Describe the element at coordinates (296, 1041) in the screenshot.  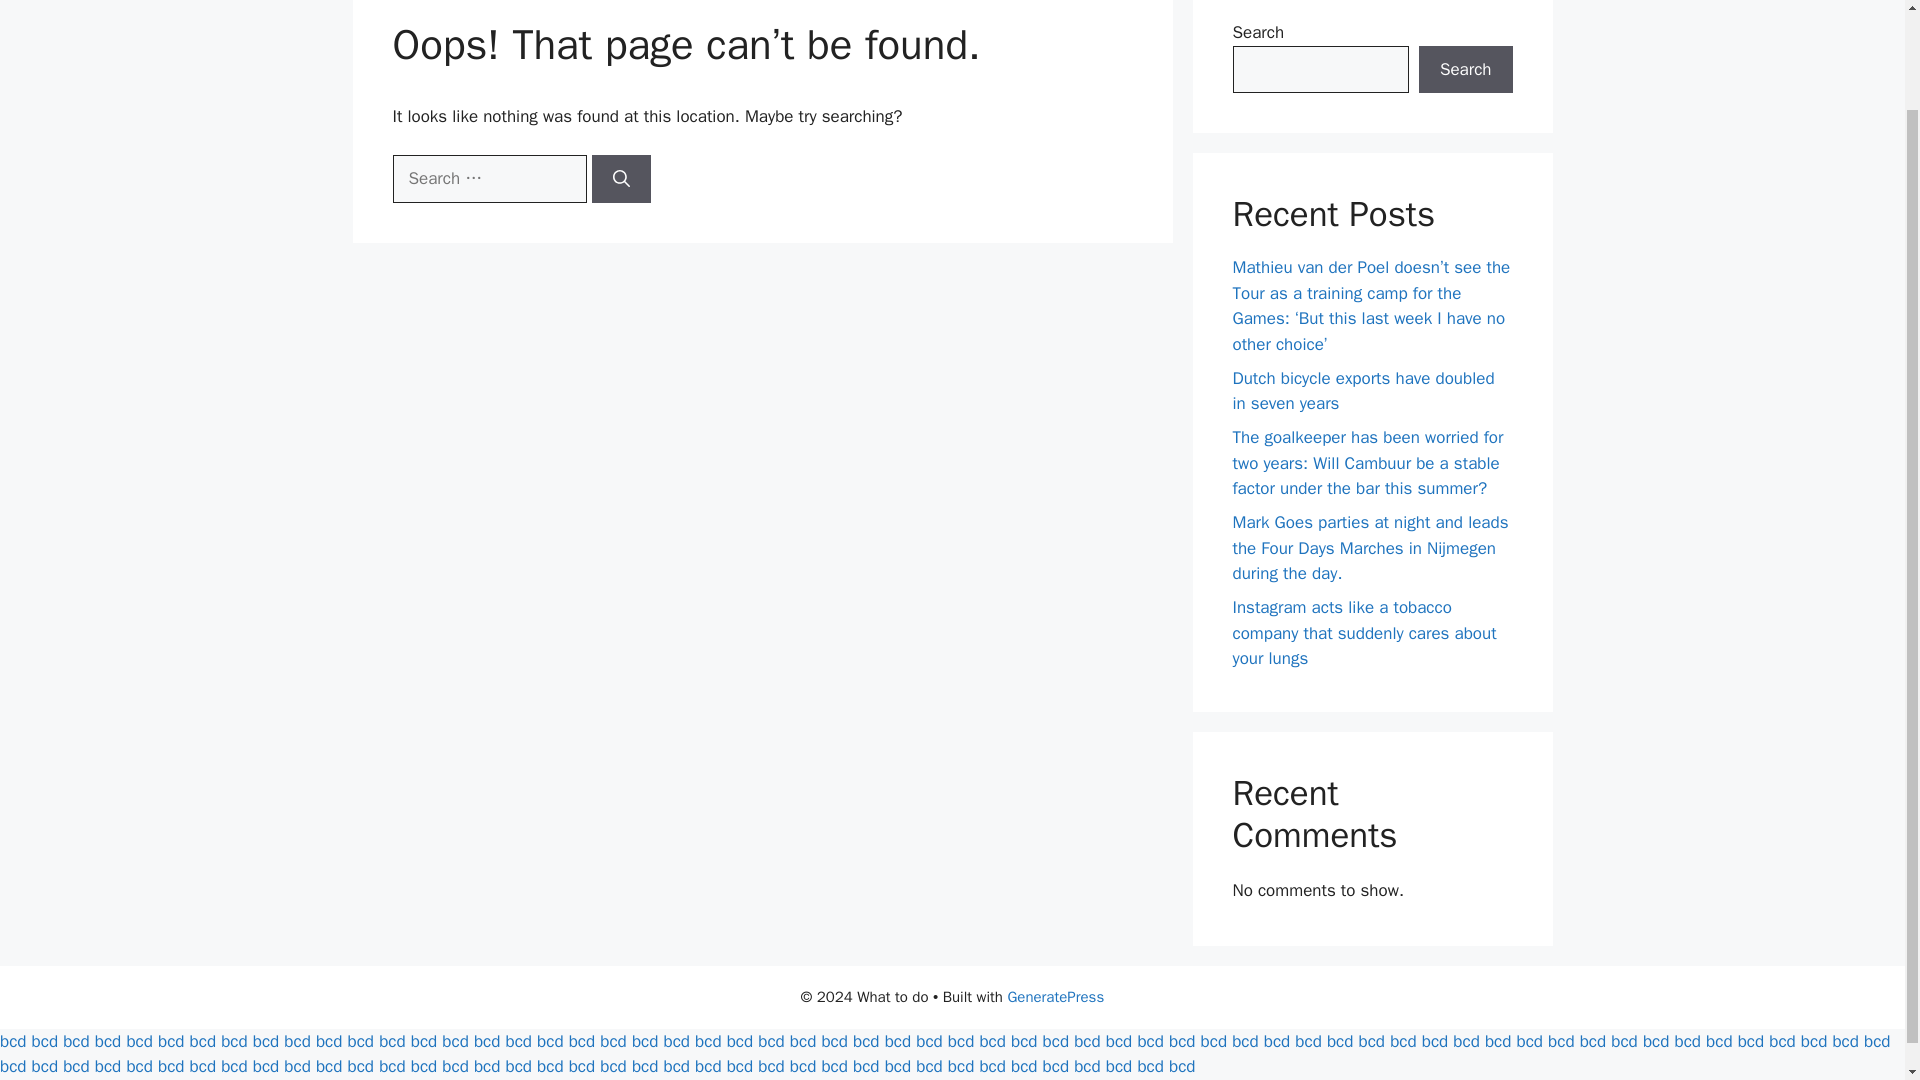
I see `bcd` at that location.